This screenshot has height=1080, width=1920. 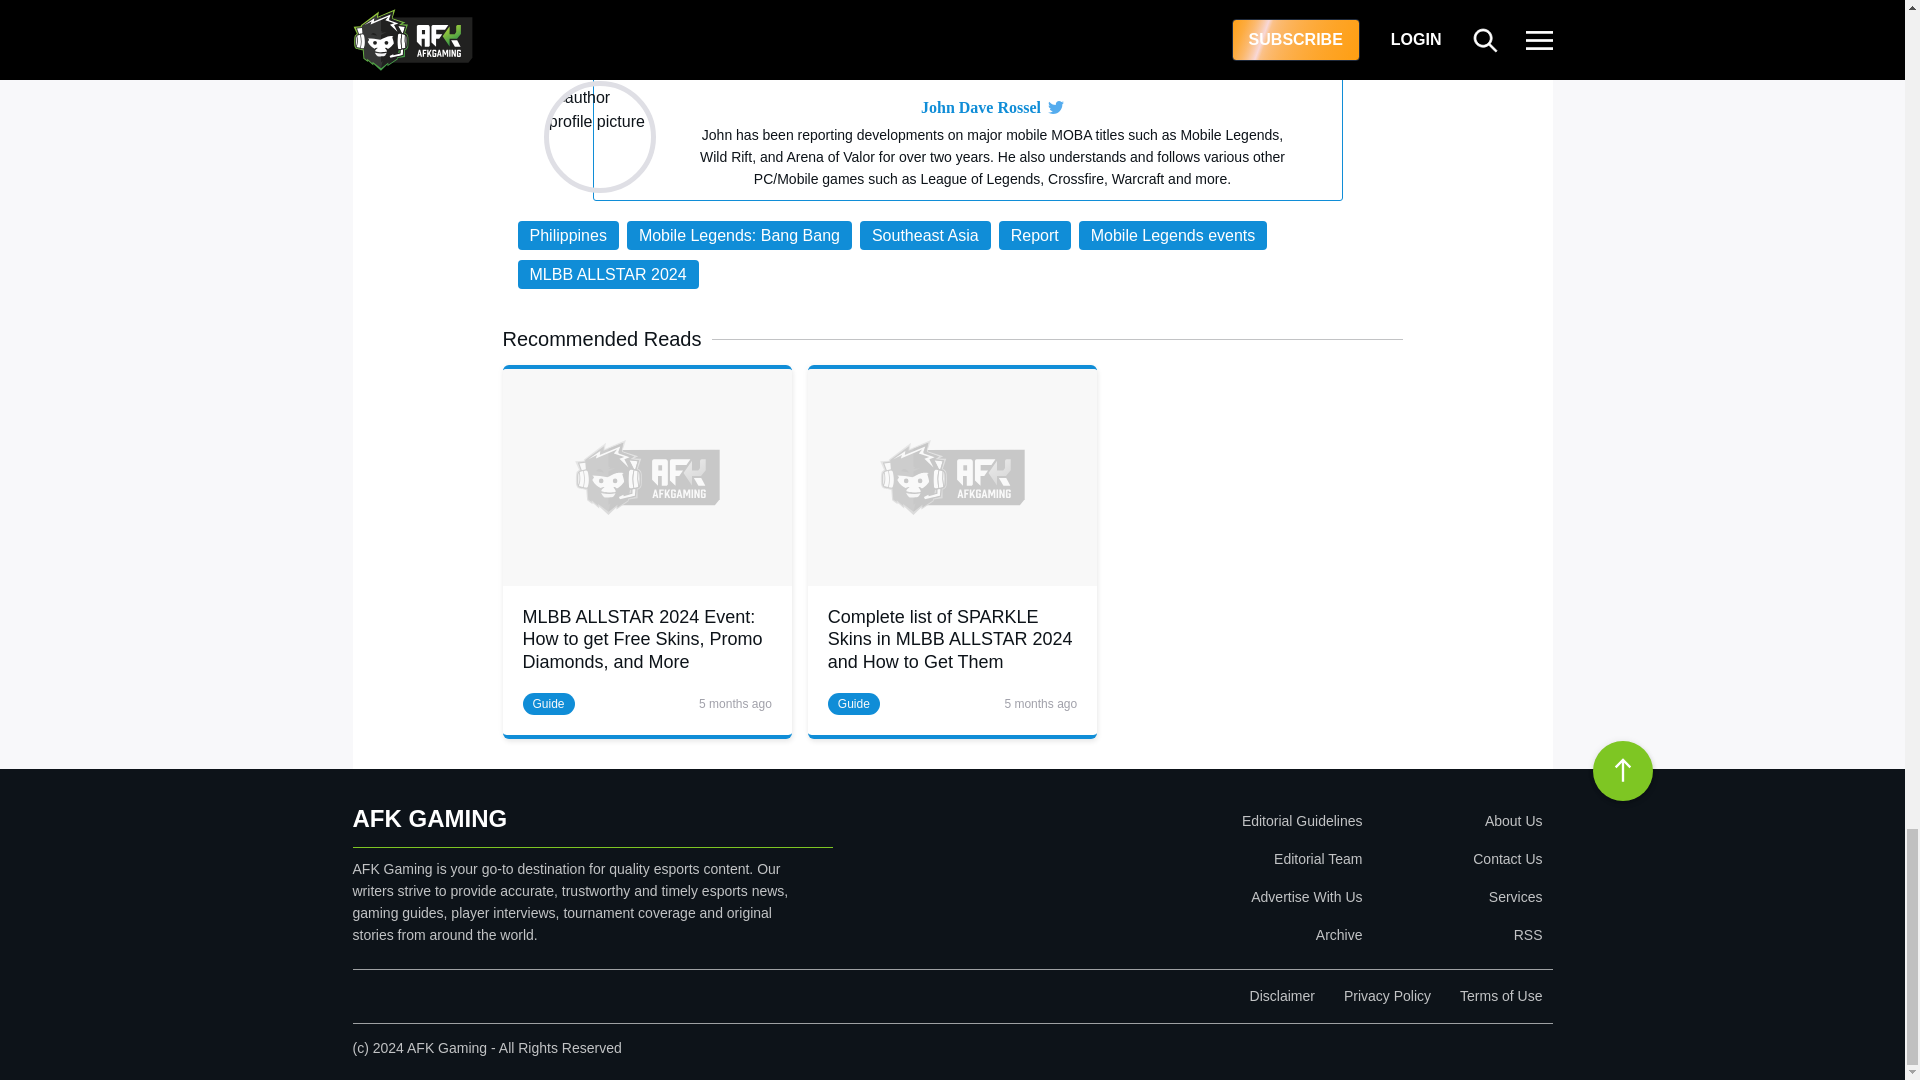 I want to click on Contact Us, so click(x=1456, y=859).